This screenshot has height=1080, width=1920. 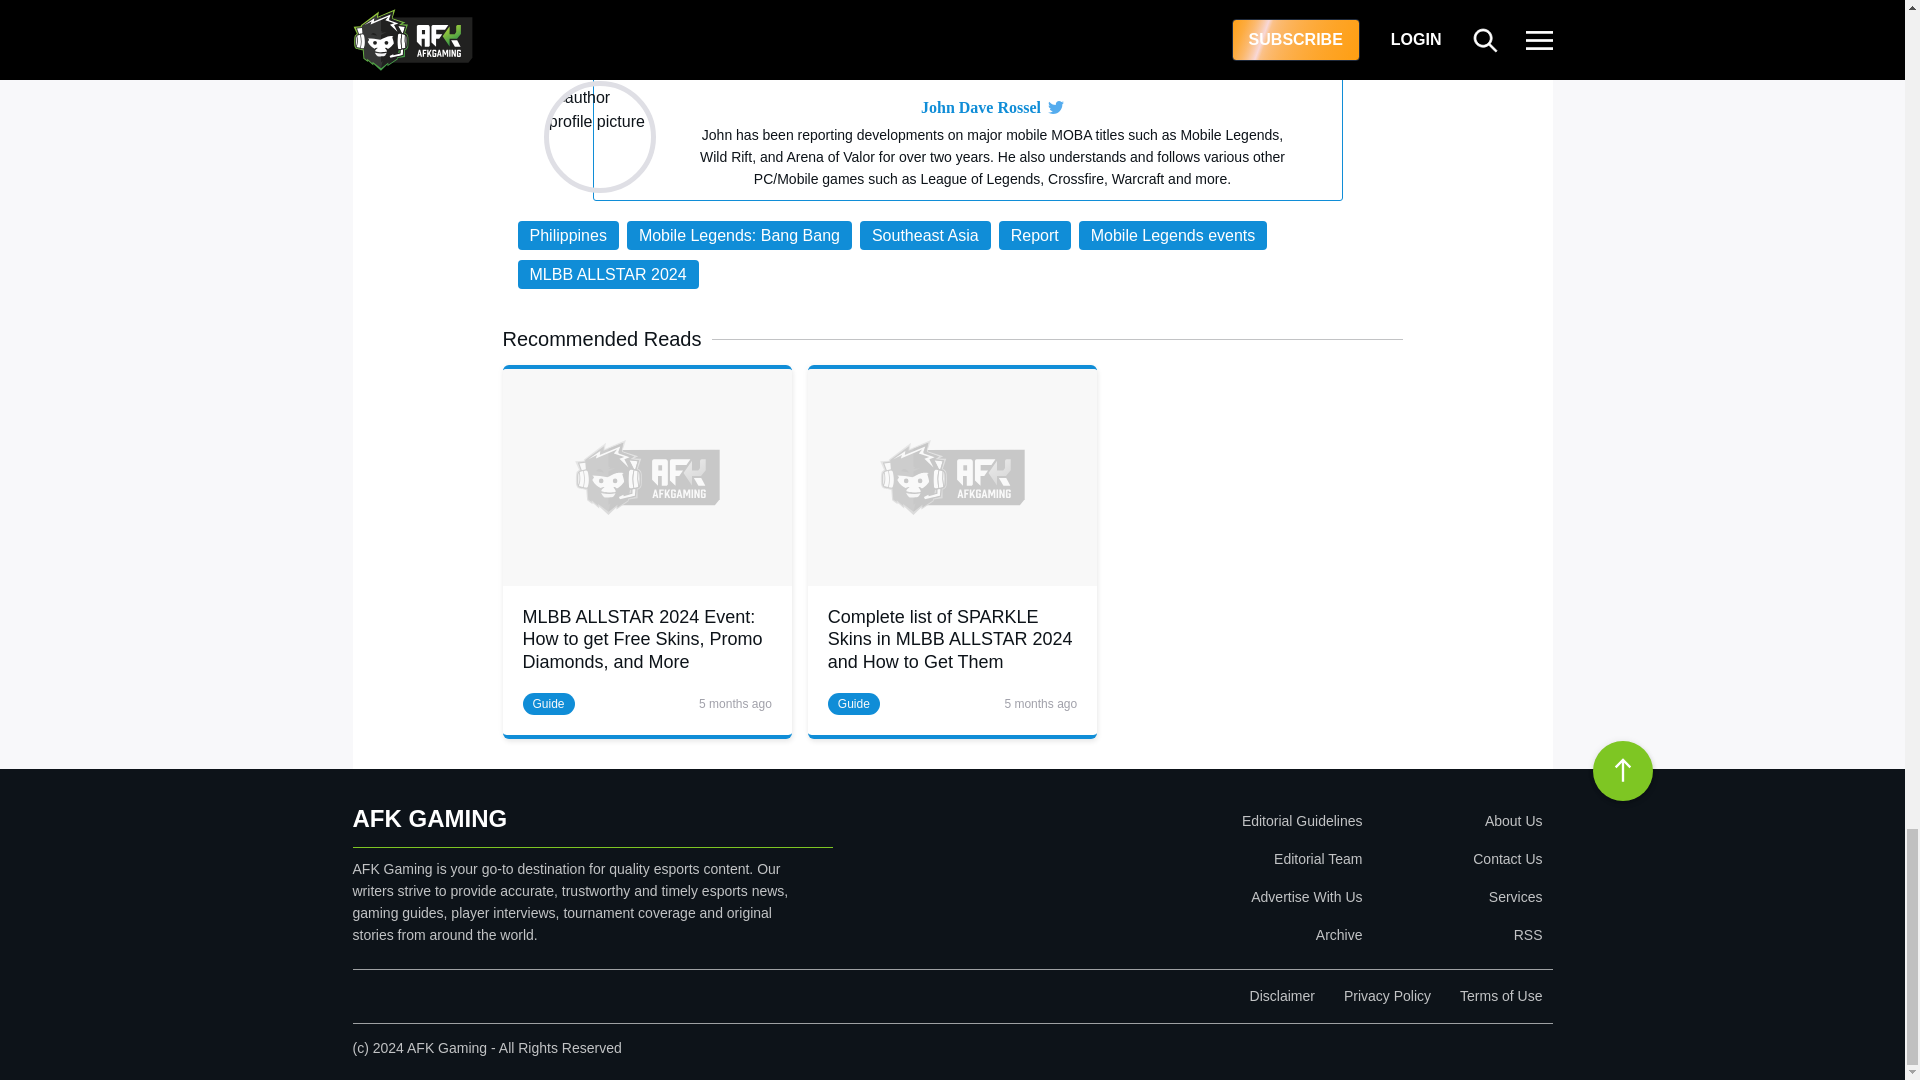 I want to click on Contact Us, so click(x=1456, y=859).